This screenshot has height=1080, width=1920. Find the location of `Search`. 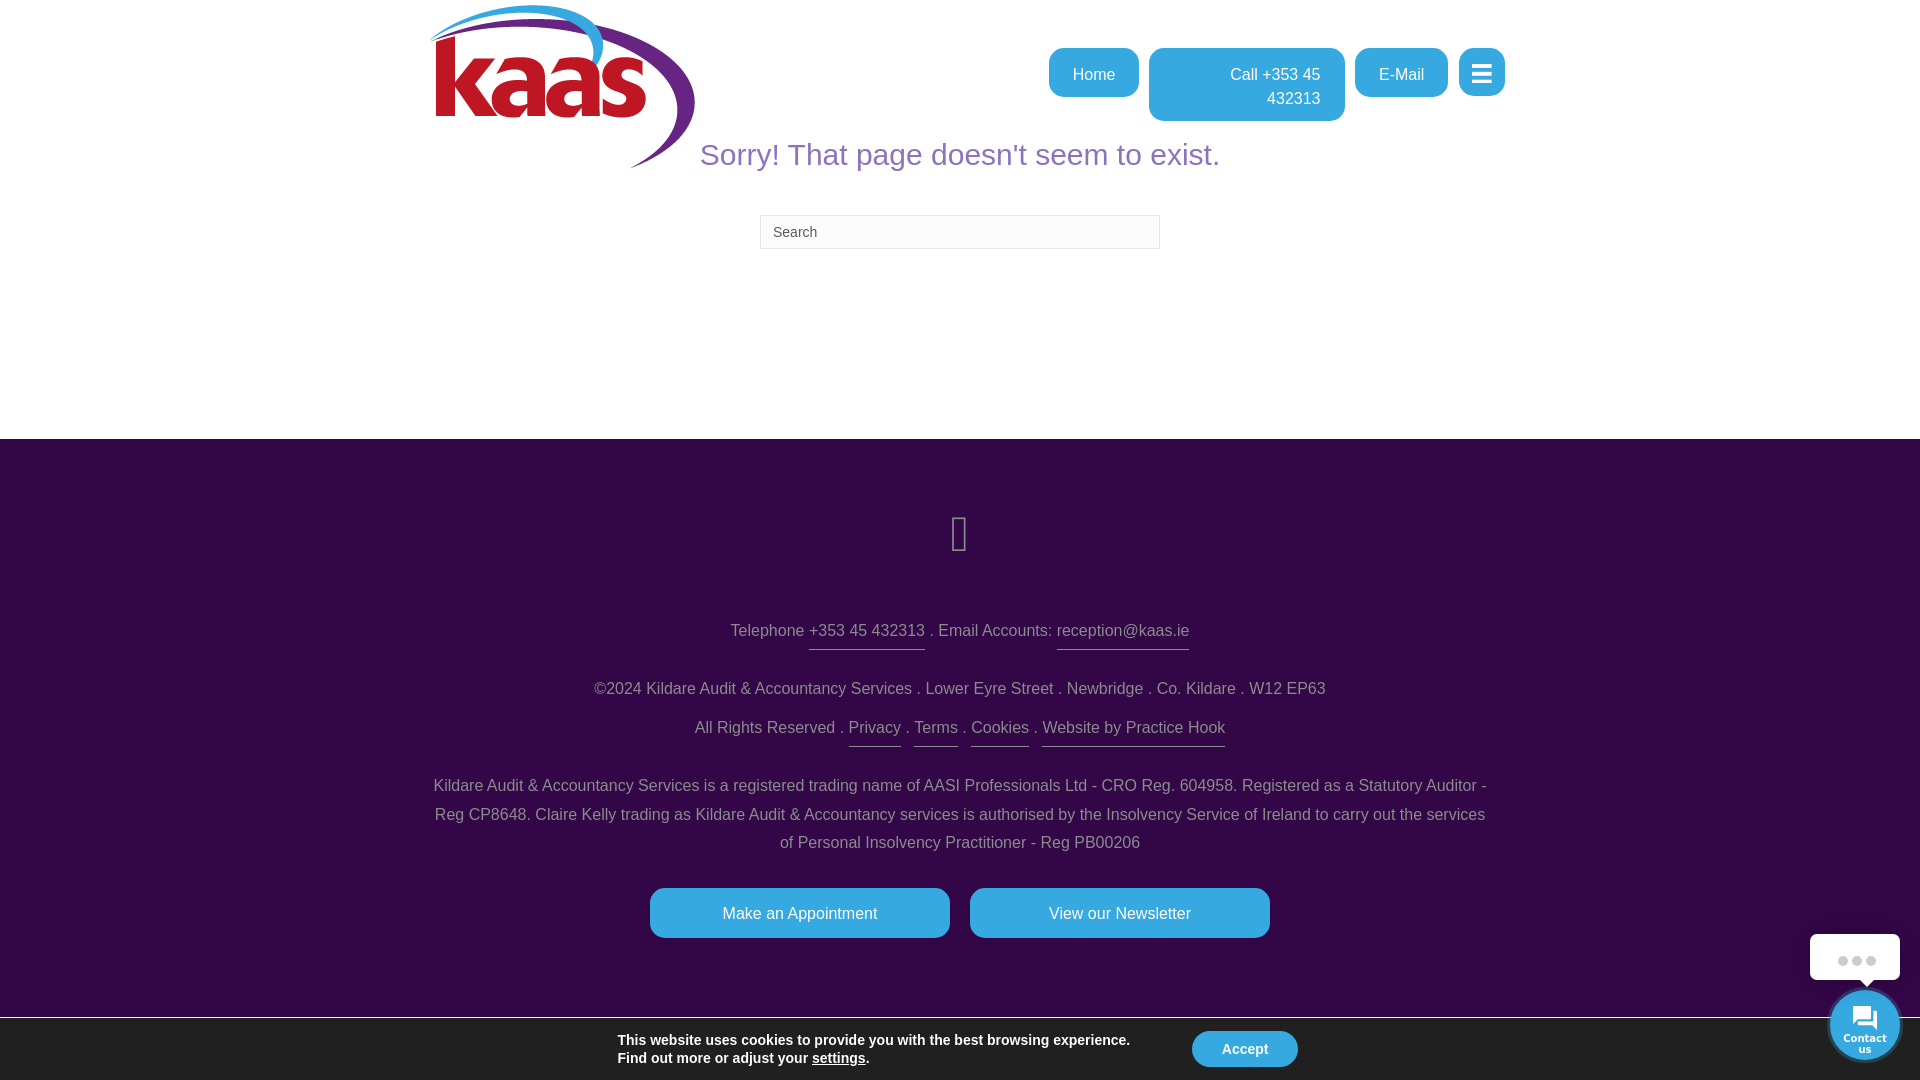

Search is located at coordinates (960, 232).